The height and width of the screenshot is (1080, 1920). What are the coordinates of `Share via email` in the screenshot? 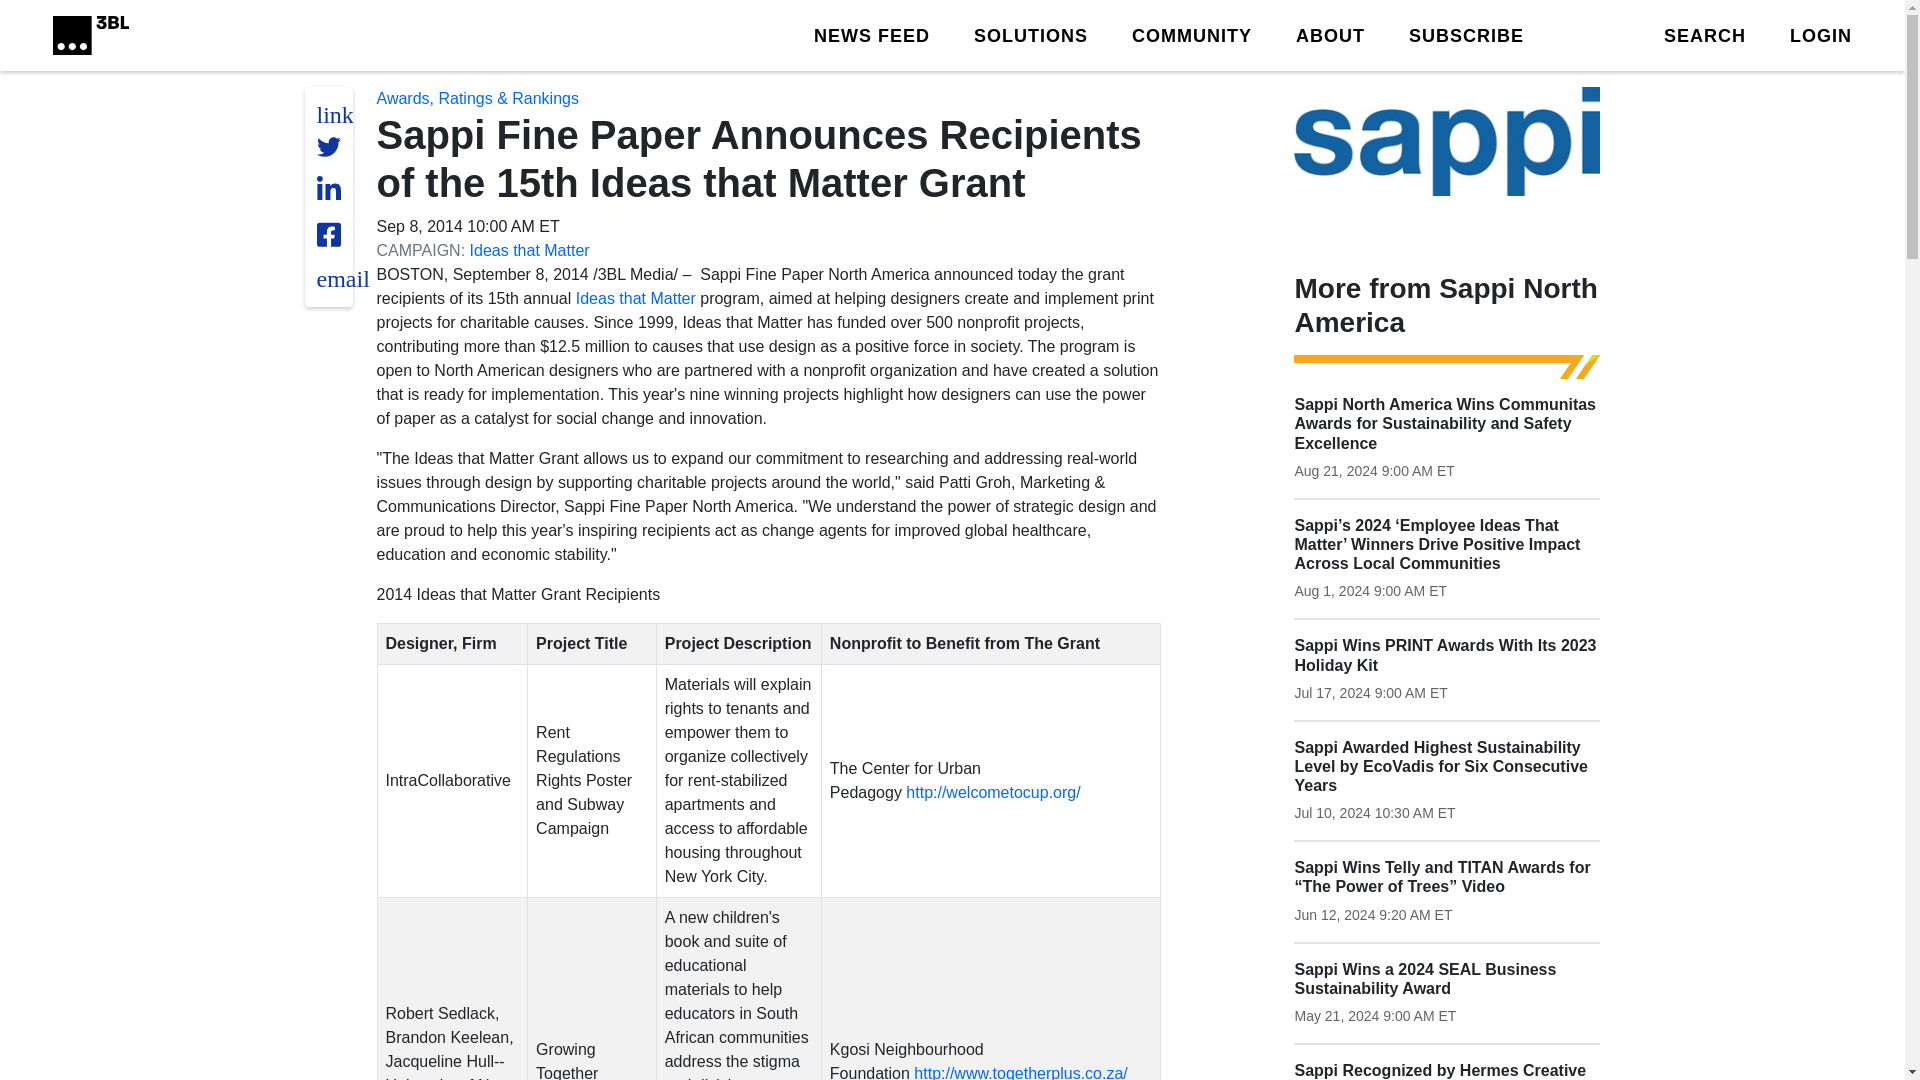 It's located at (342, 278).